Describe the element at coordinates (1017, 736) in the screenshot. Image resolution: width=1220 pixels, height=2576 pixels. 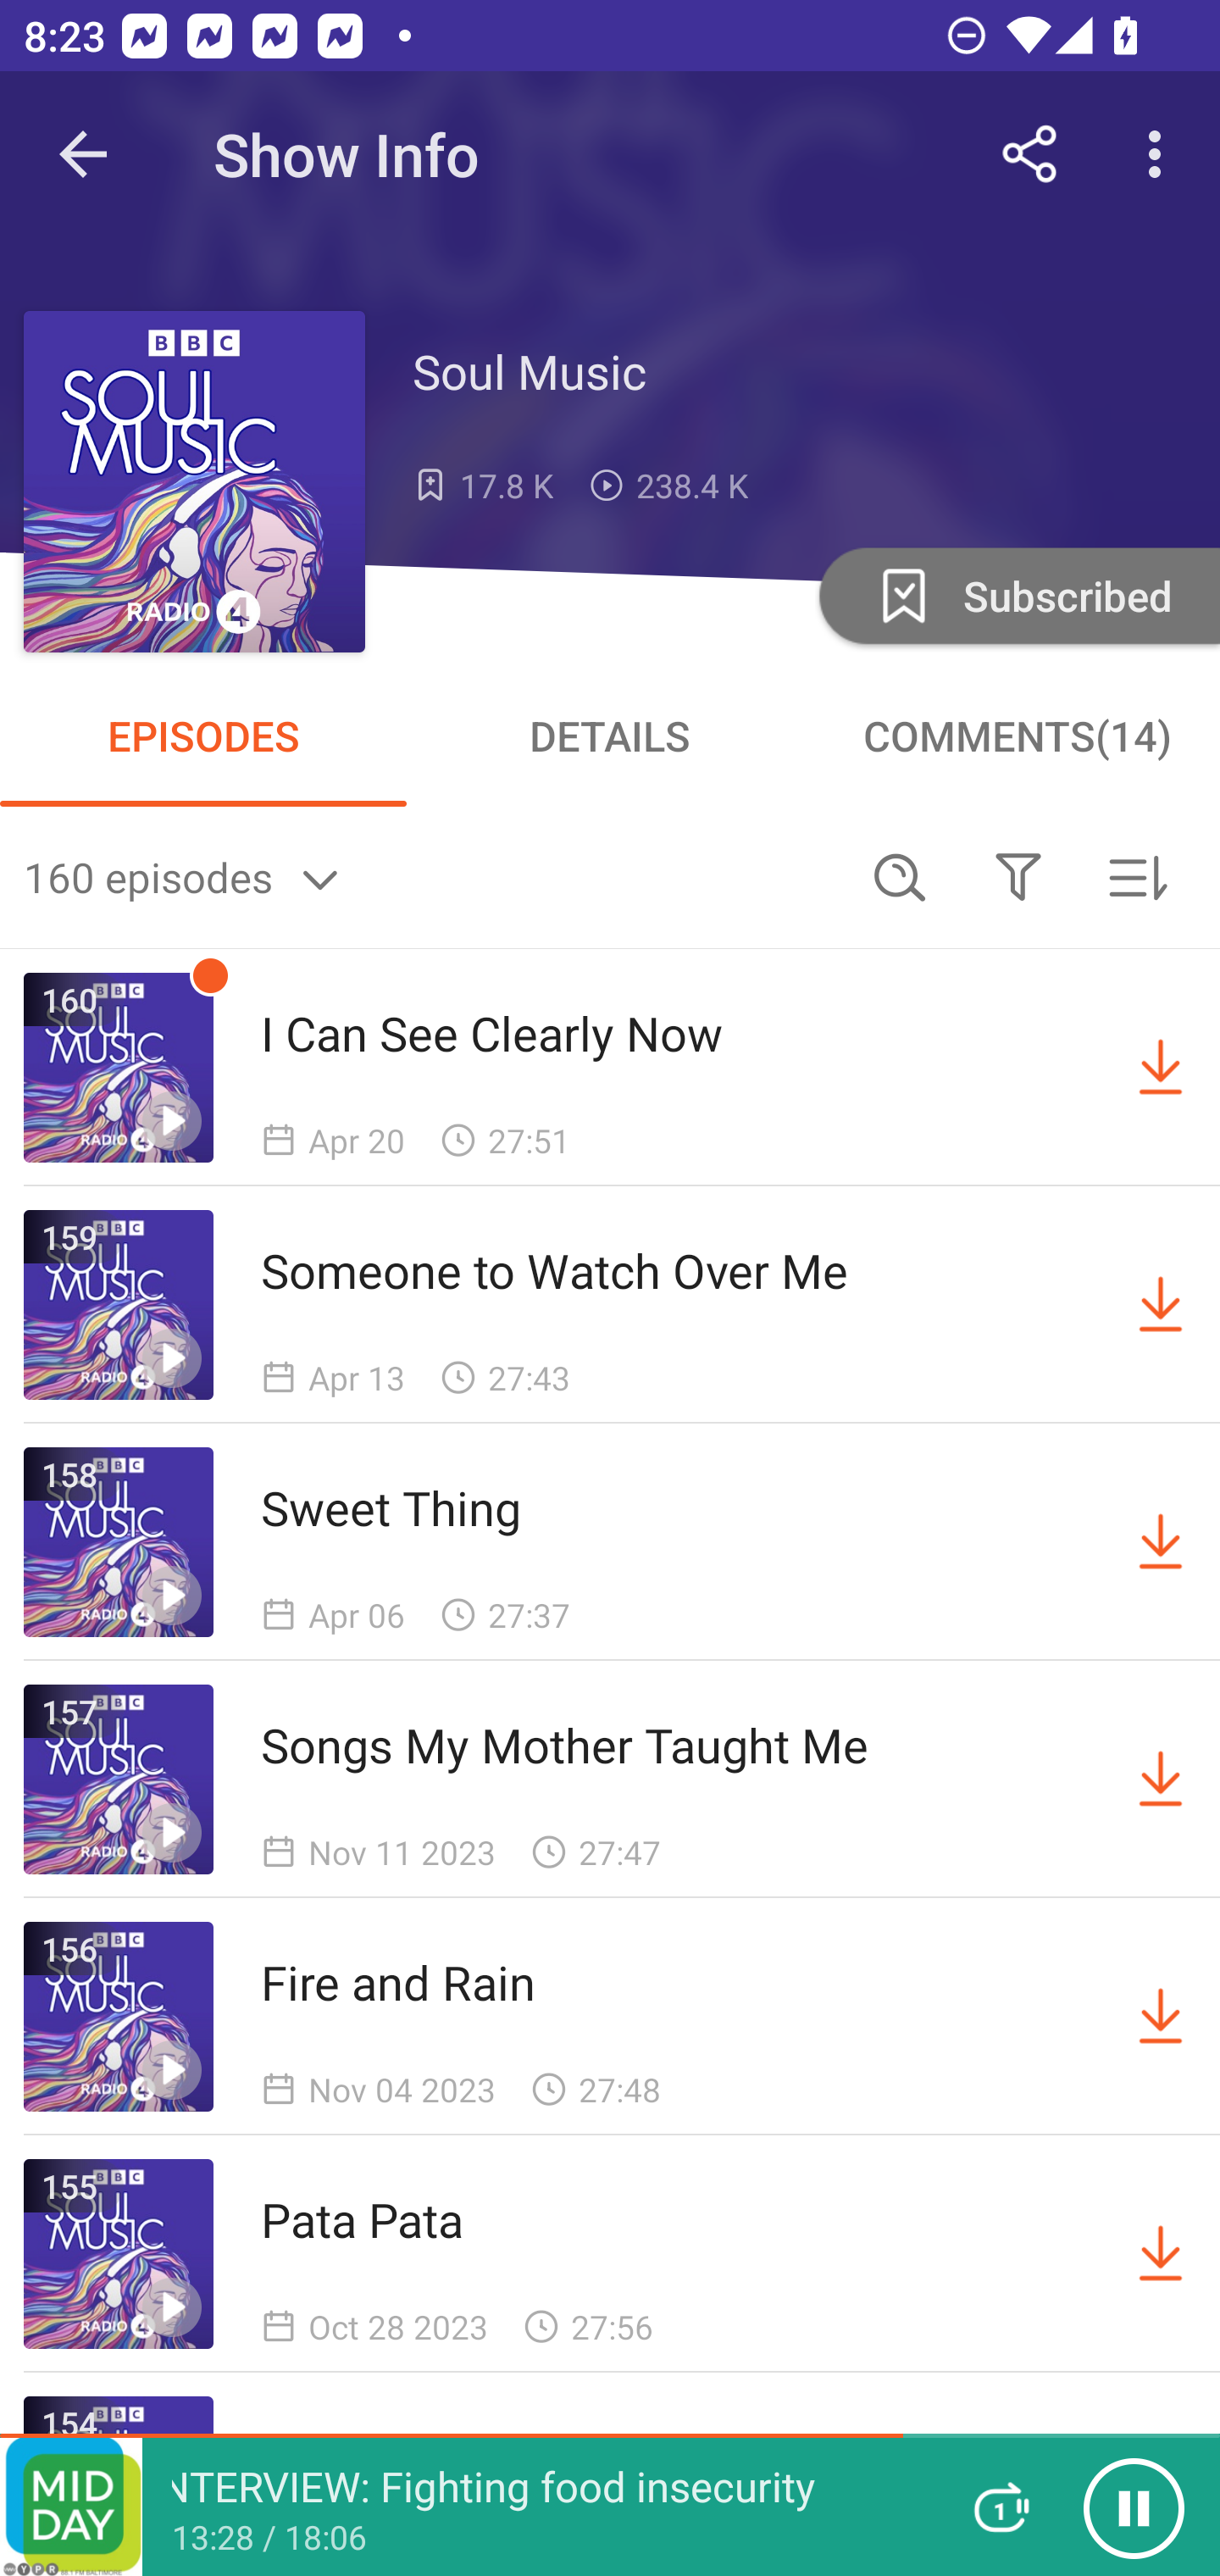
I see `COMMENTS(14)` at that location.